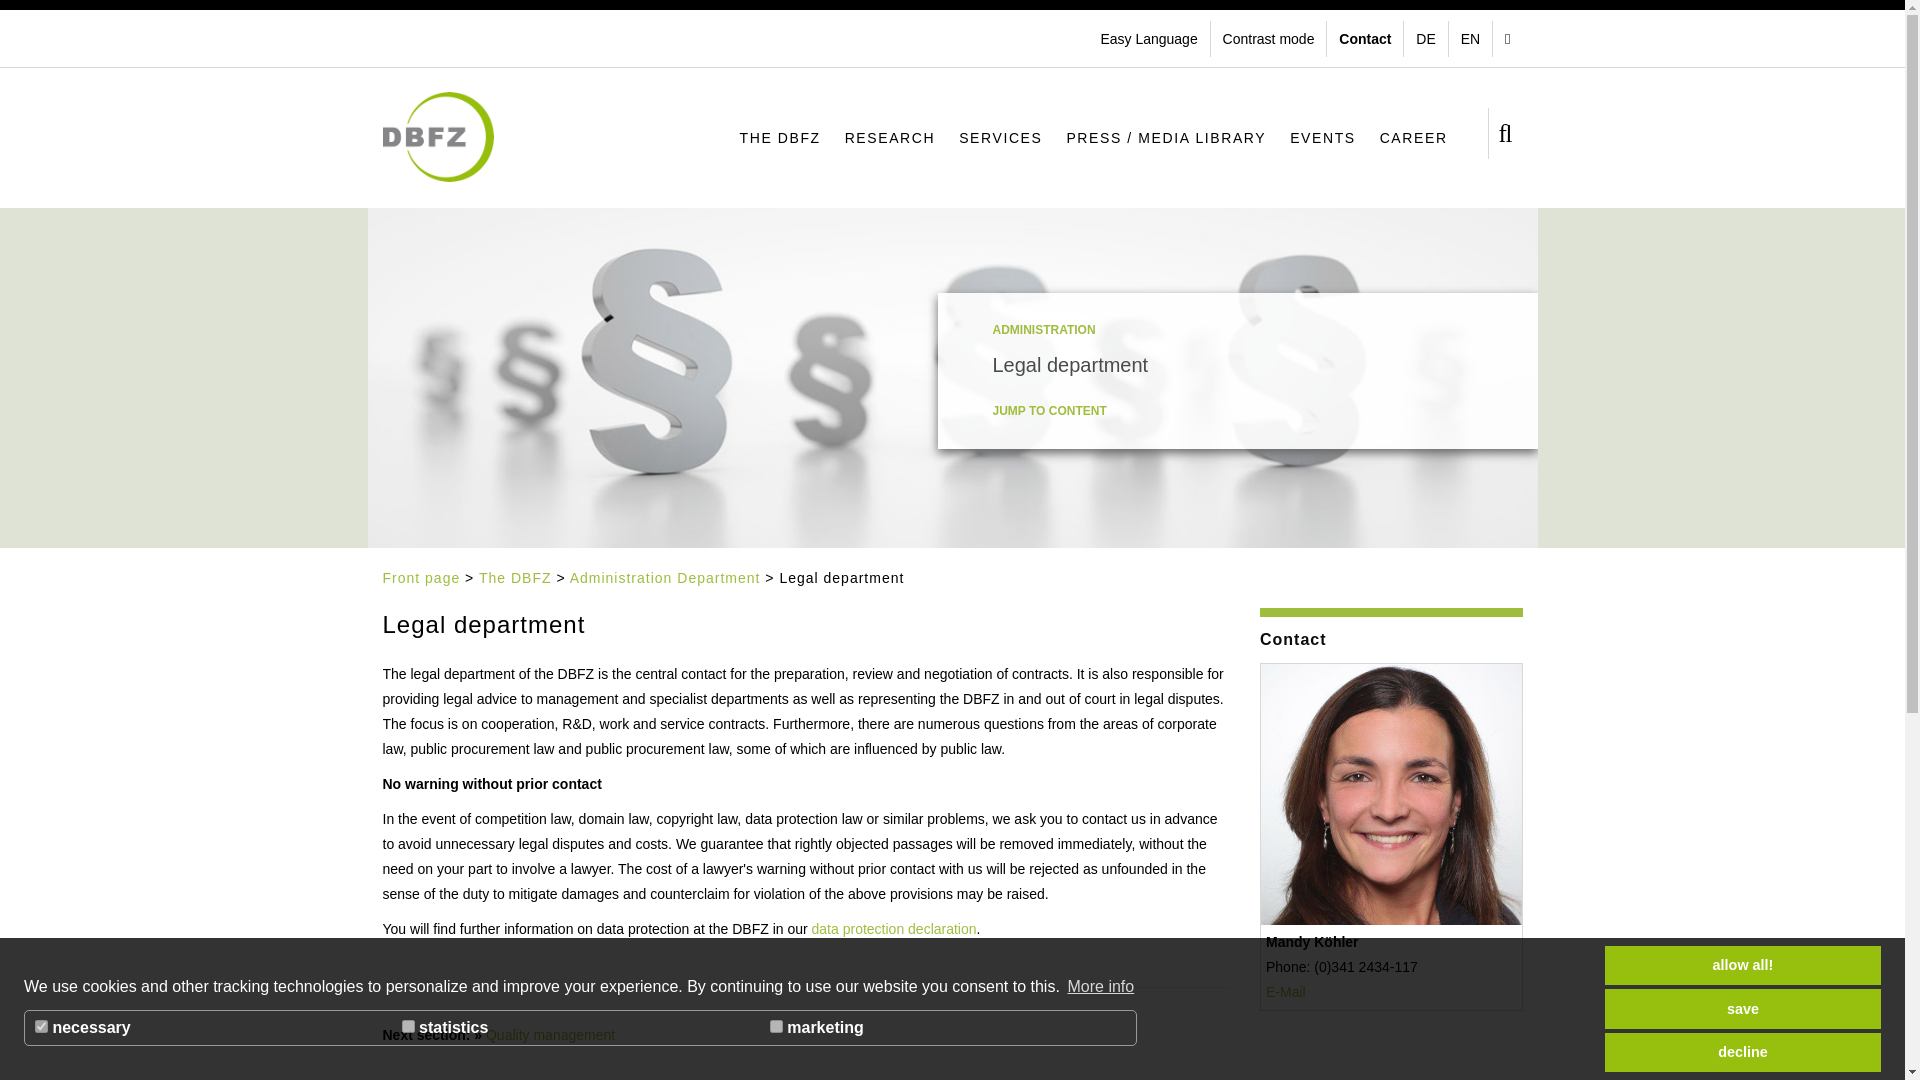  Describe the element at coordinates (1366, 38) in the screenshot. I see `Contact` at that location.